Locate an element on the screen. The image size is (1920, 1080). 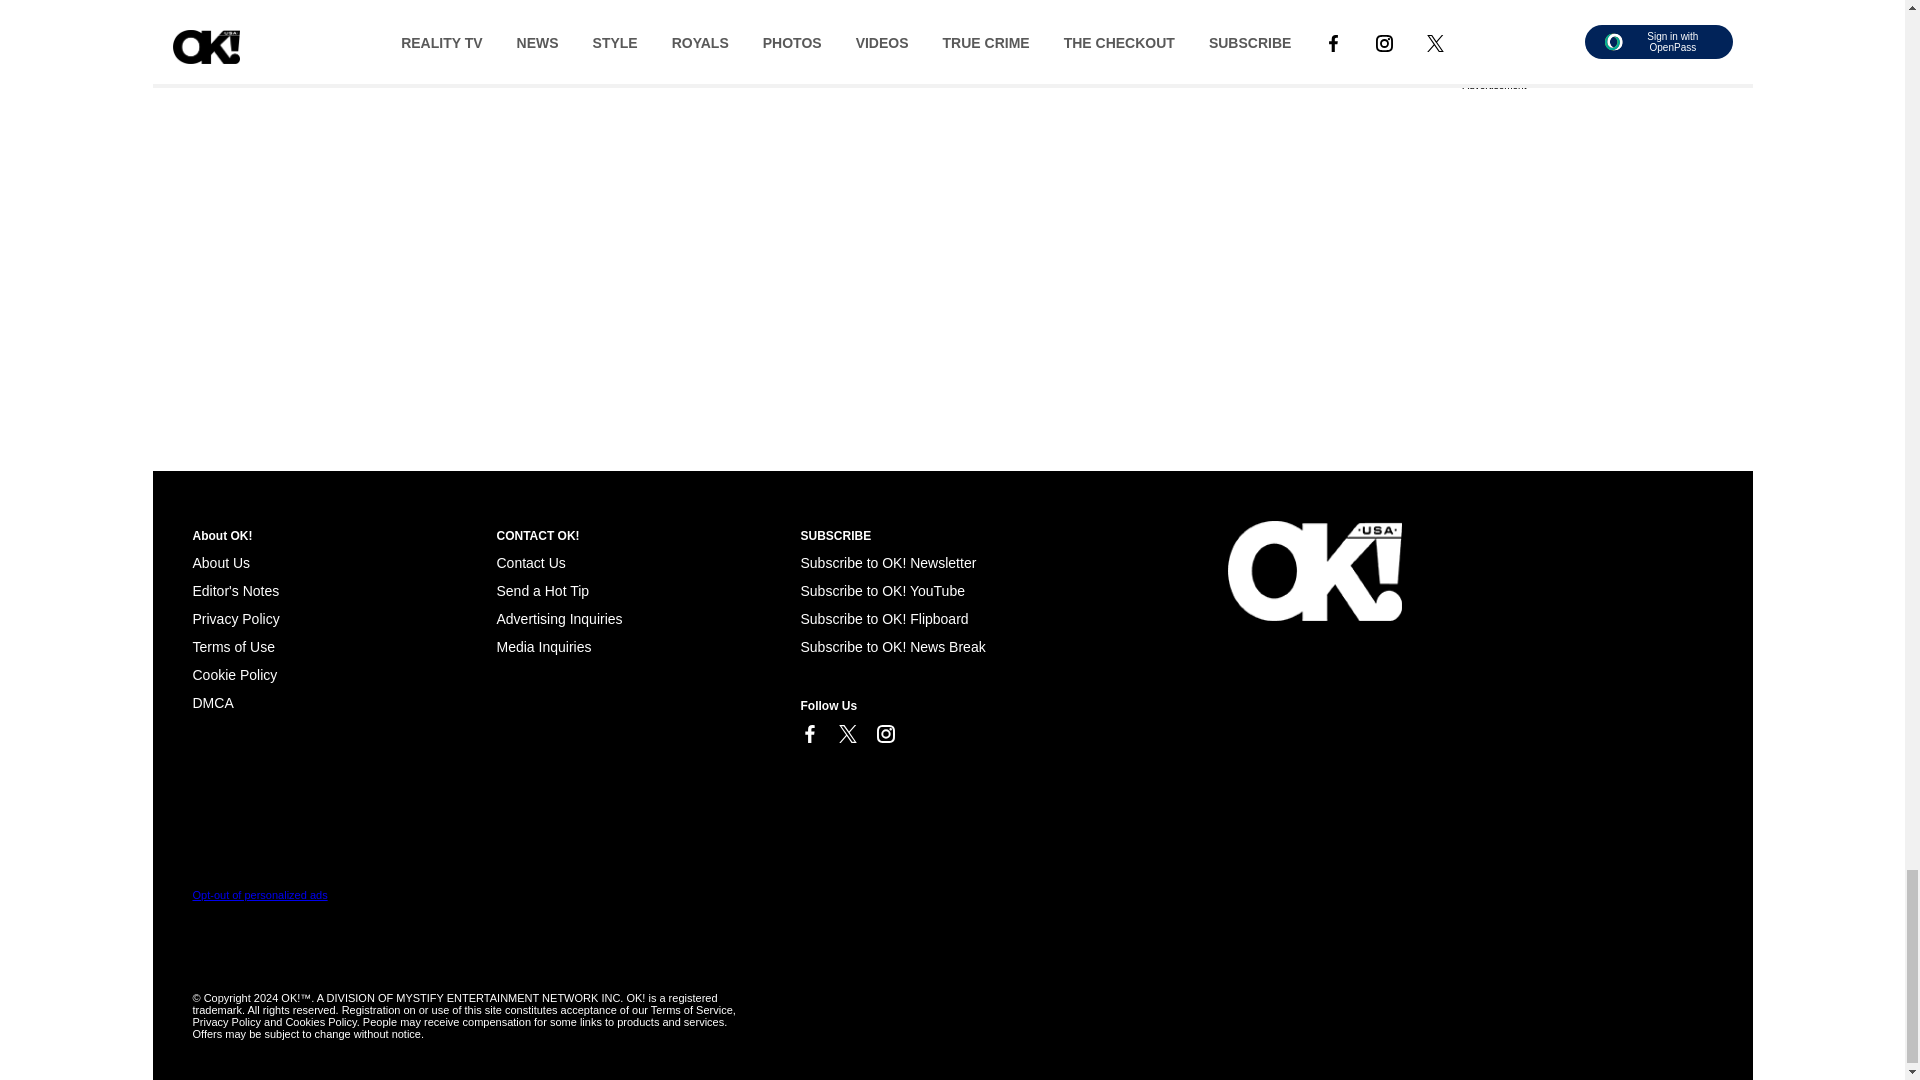
About Us is located at coordinates (220, 563).